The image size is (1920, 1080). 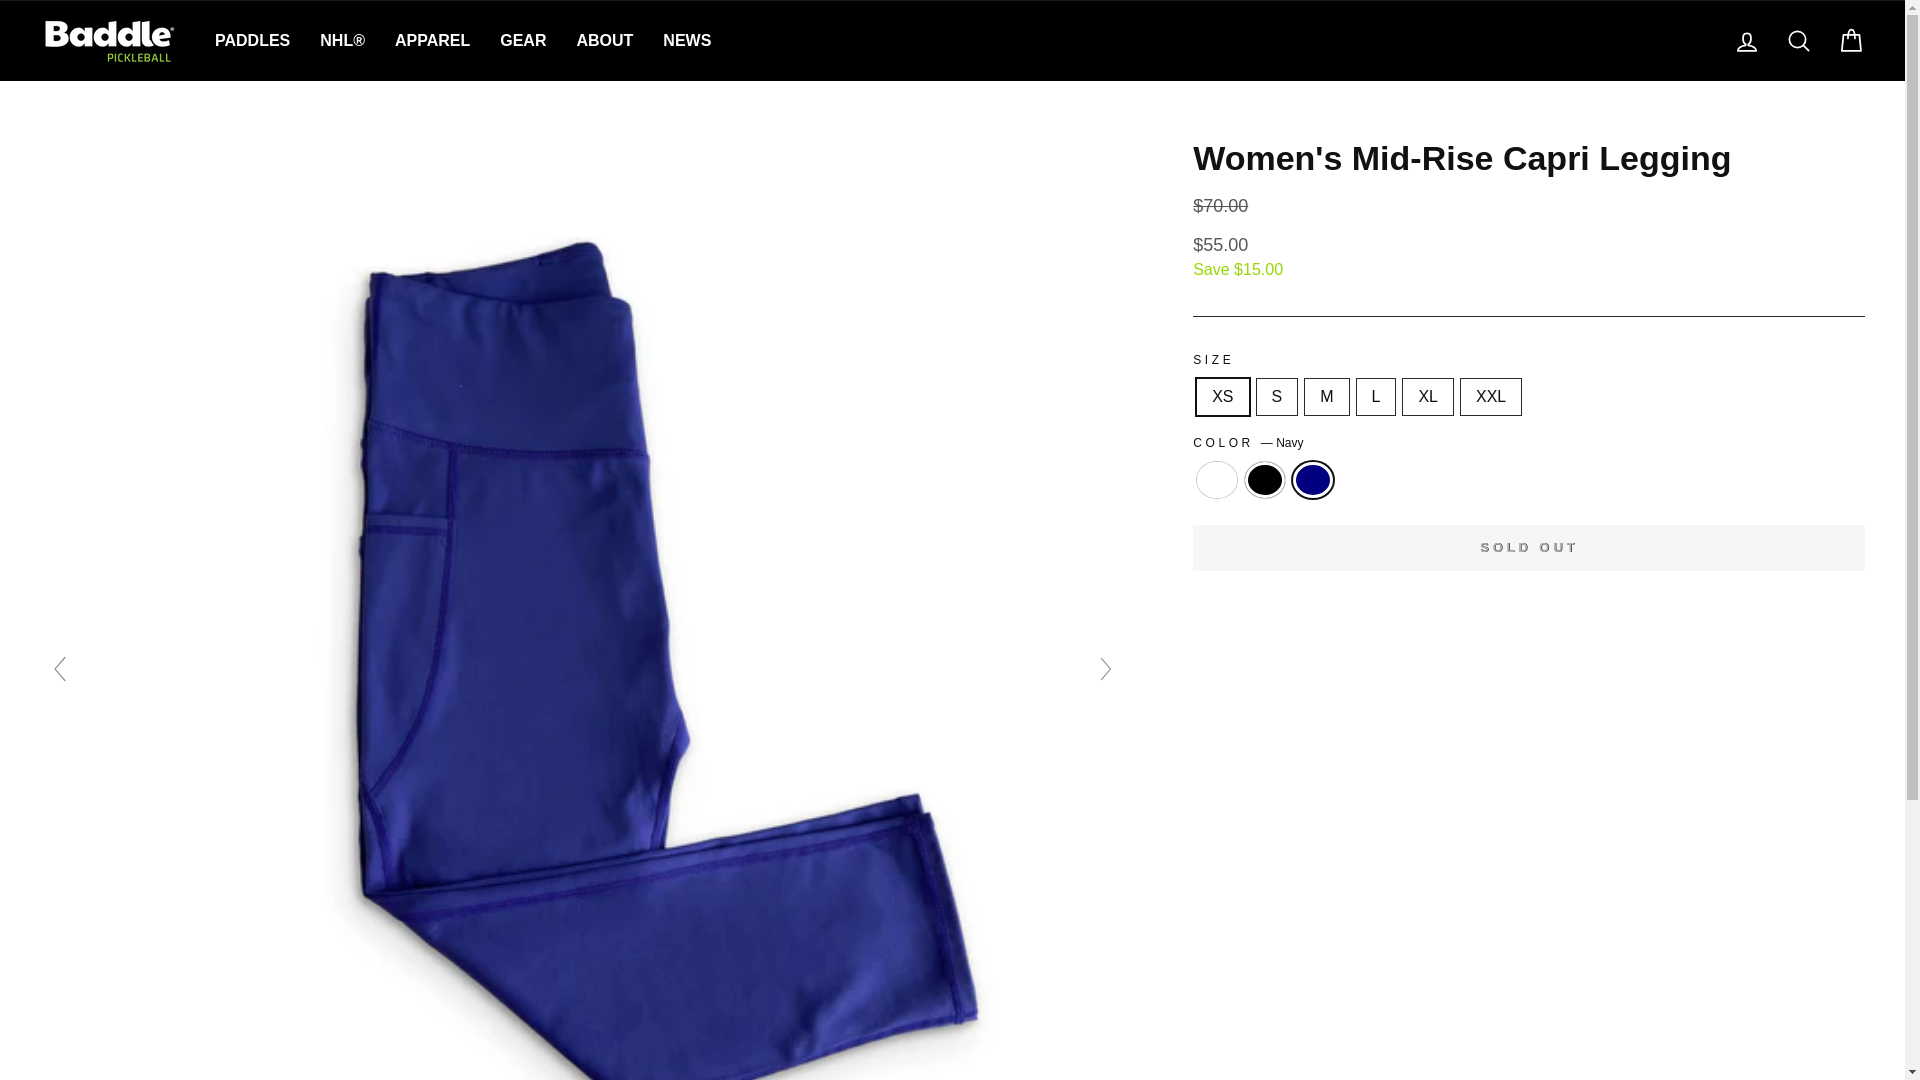 What do you see at coordinates (686, 41) in the screenshot?
I see `NEWS` at bounding box center [686, 41].